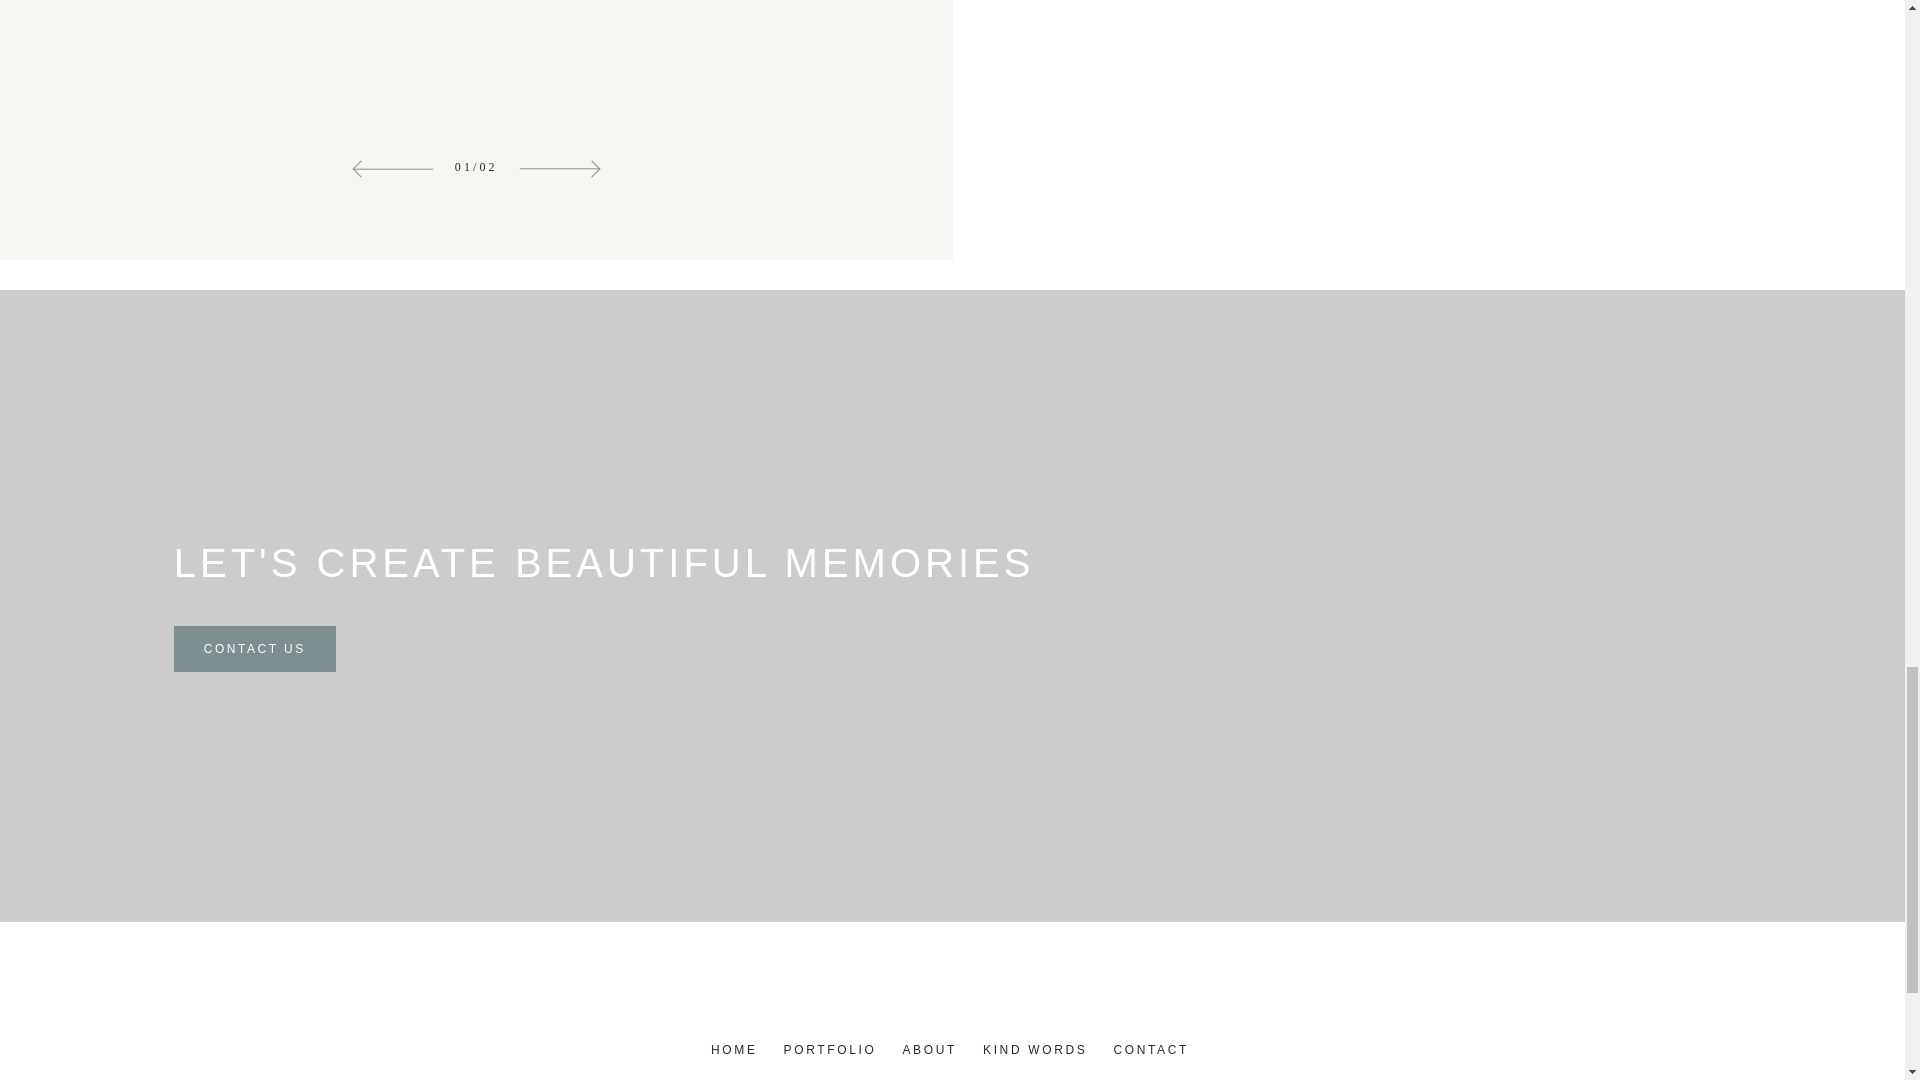  What do you see at coordinates (734, 1050) in the screenshot?
I see `HOME` at bounding box center [734, 1050].